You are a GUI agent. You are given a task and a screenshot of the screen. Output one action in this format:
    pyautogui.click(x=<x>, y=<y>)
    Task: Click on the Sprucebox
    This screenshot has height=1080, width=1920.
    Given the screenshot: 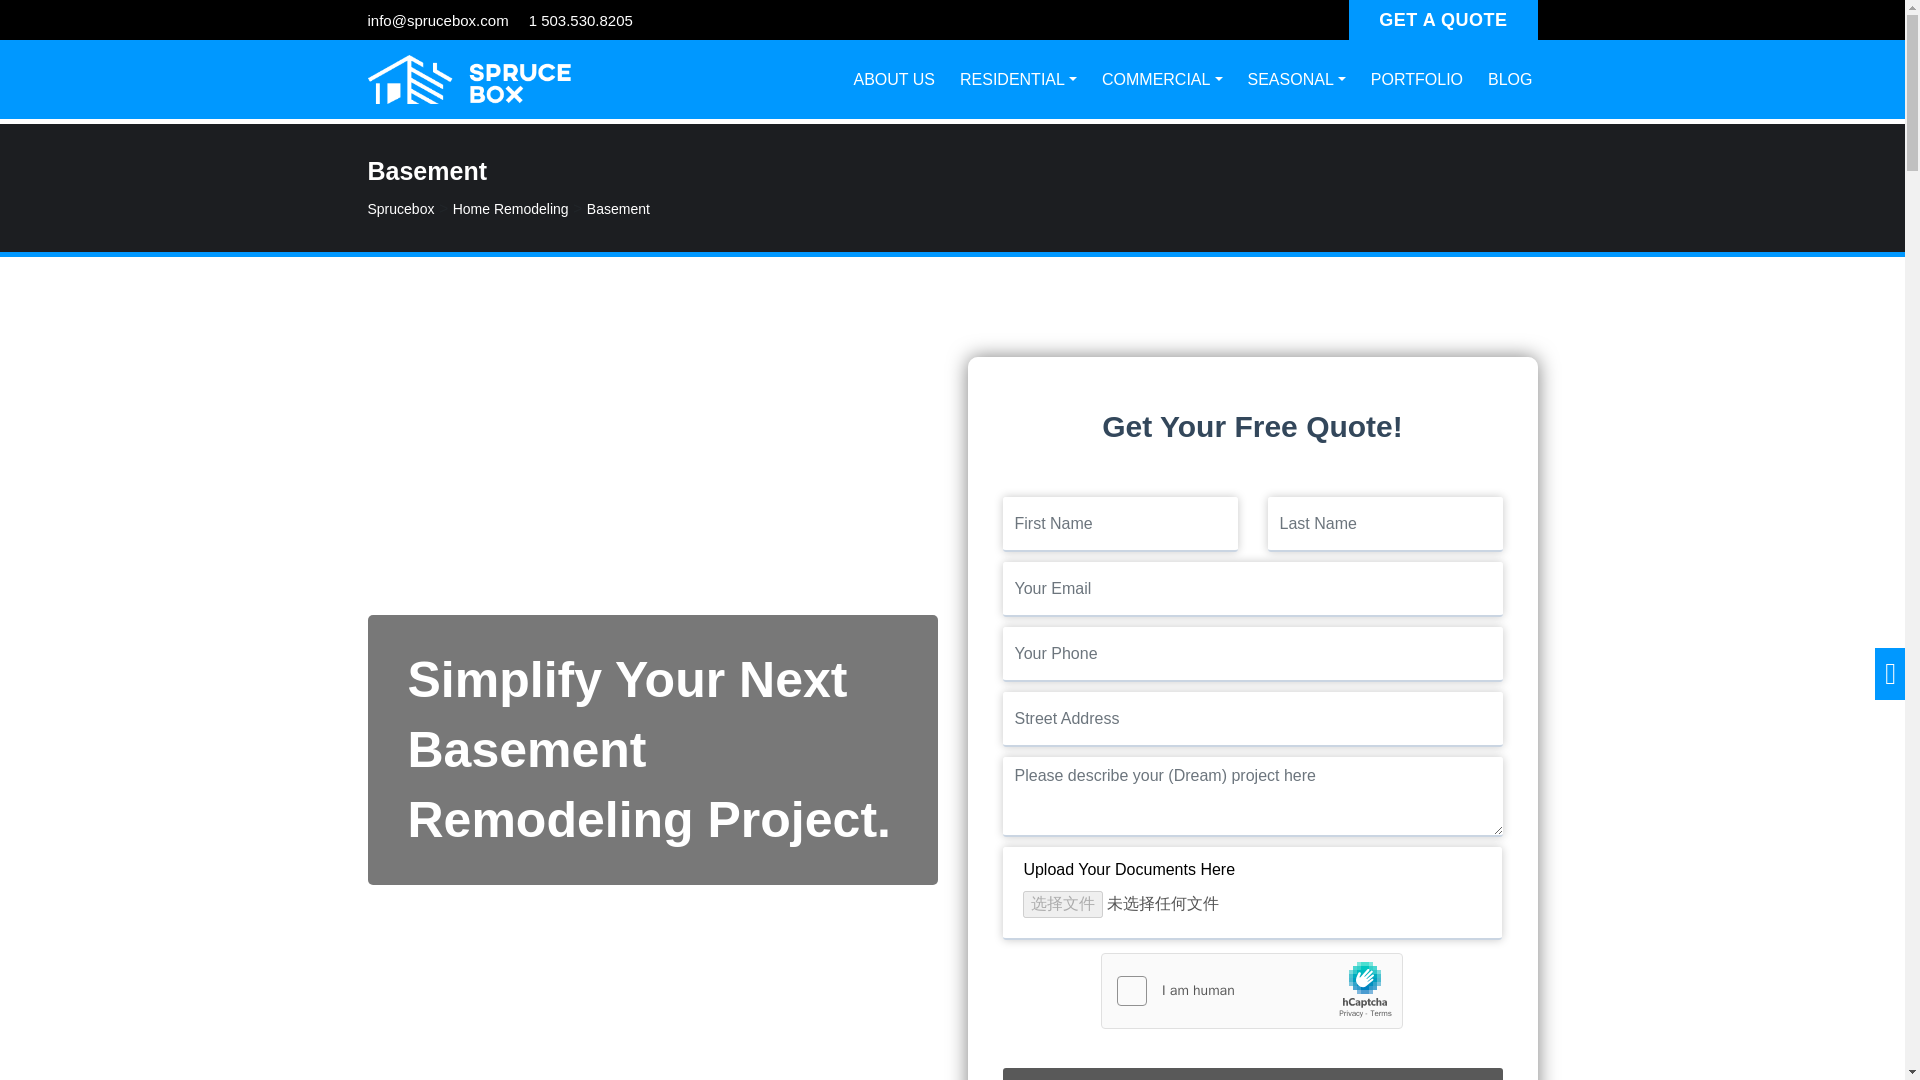 What is the action you would take?
    pyautogui.click(x=402, y=208)
    